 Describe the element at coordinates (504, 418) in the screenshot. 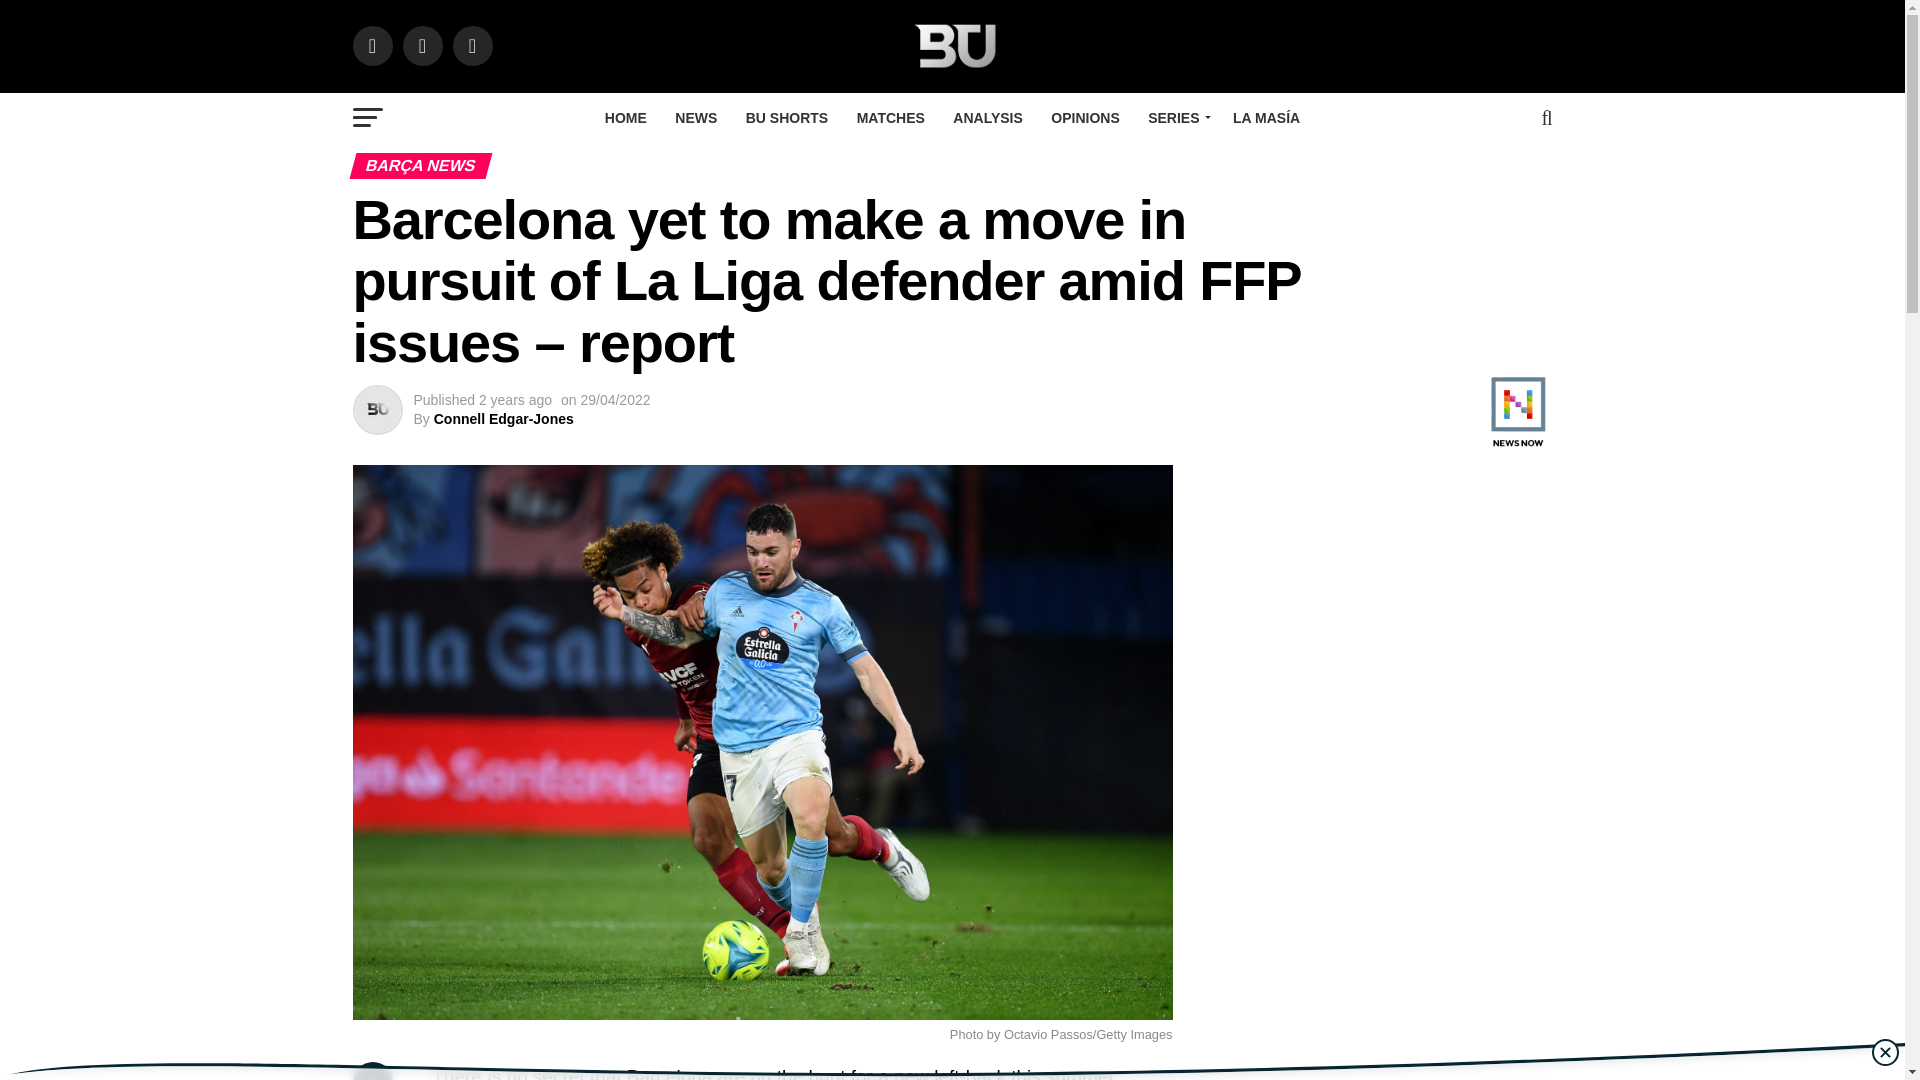

I see `Posts by Connell Edgar-Jones` at that location.